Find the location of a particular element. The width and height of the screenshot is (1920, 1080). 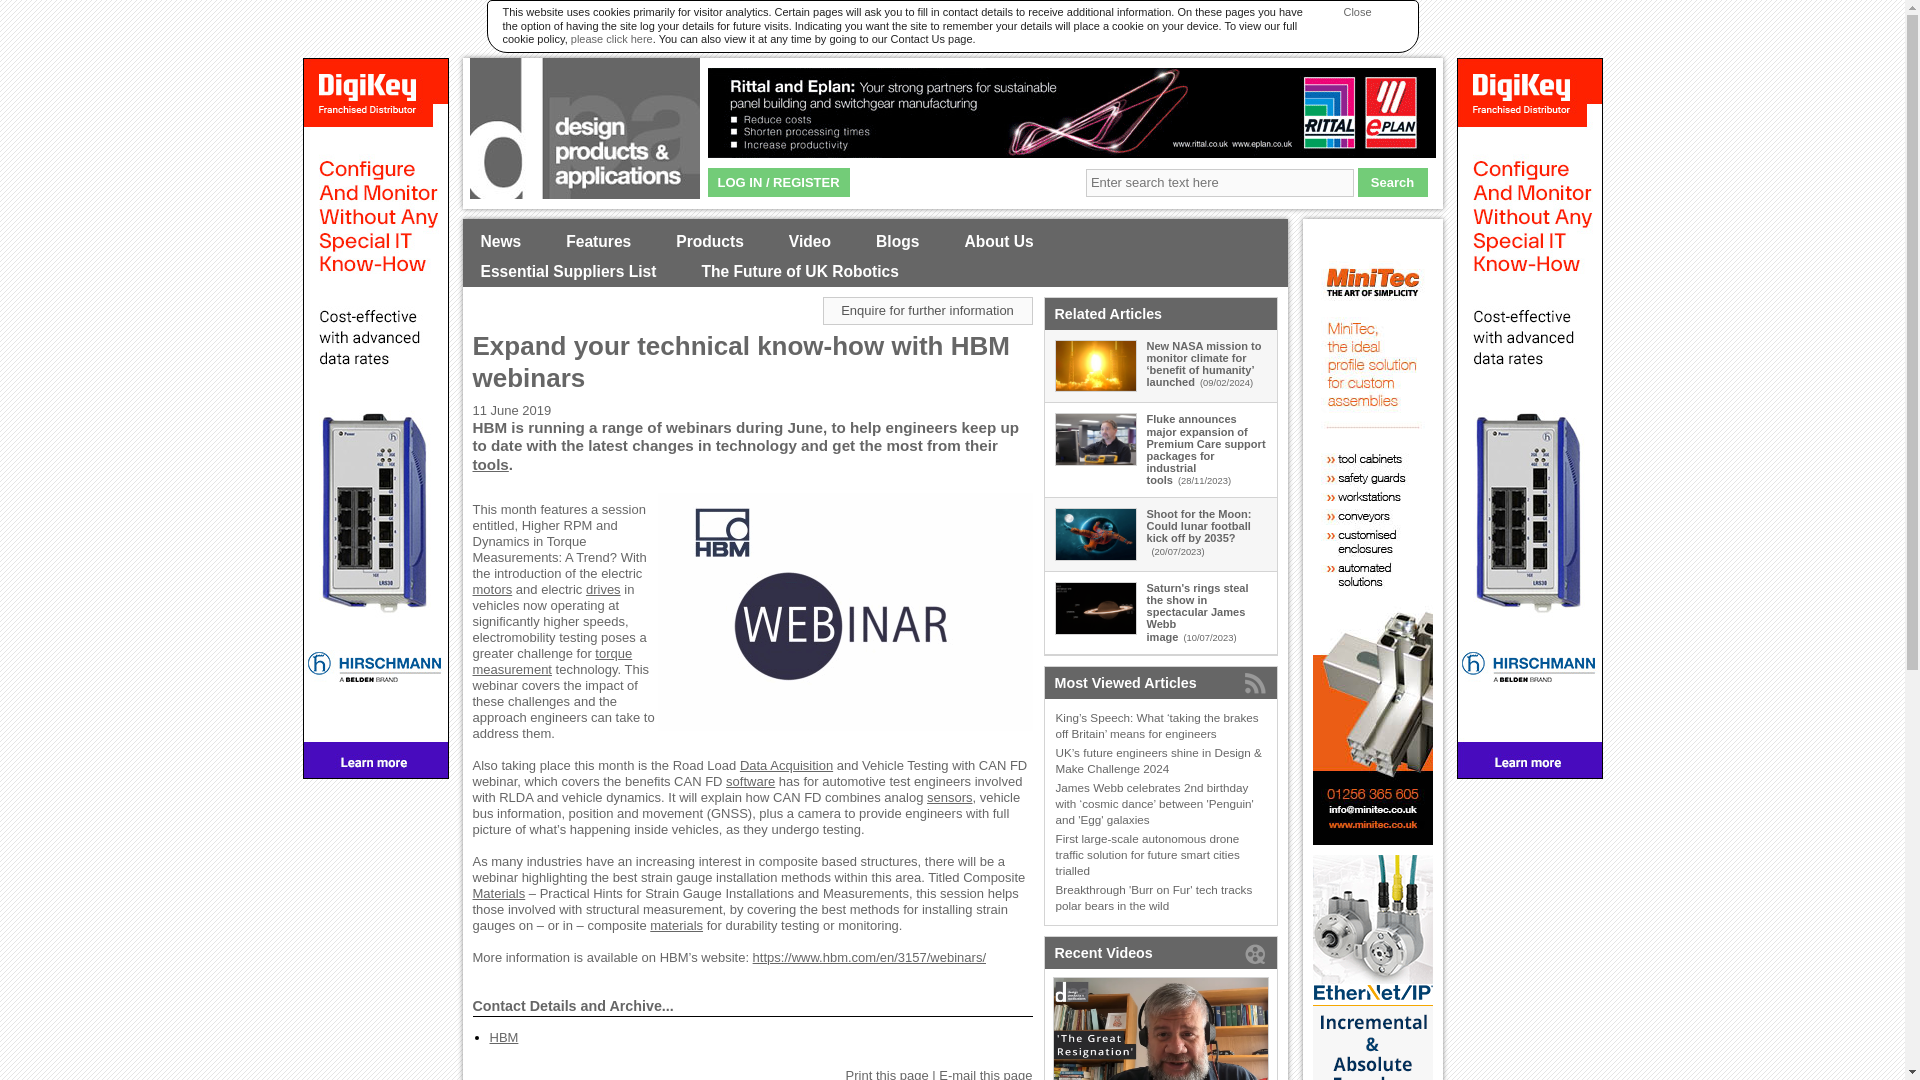

please click here is located at coordinates (611, 39).